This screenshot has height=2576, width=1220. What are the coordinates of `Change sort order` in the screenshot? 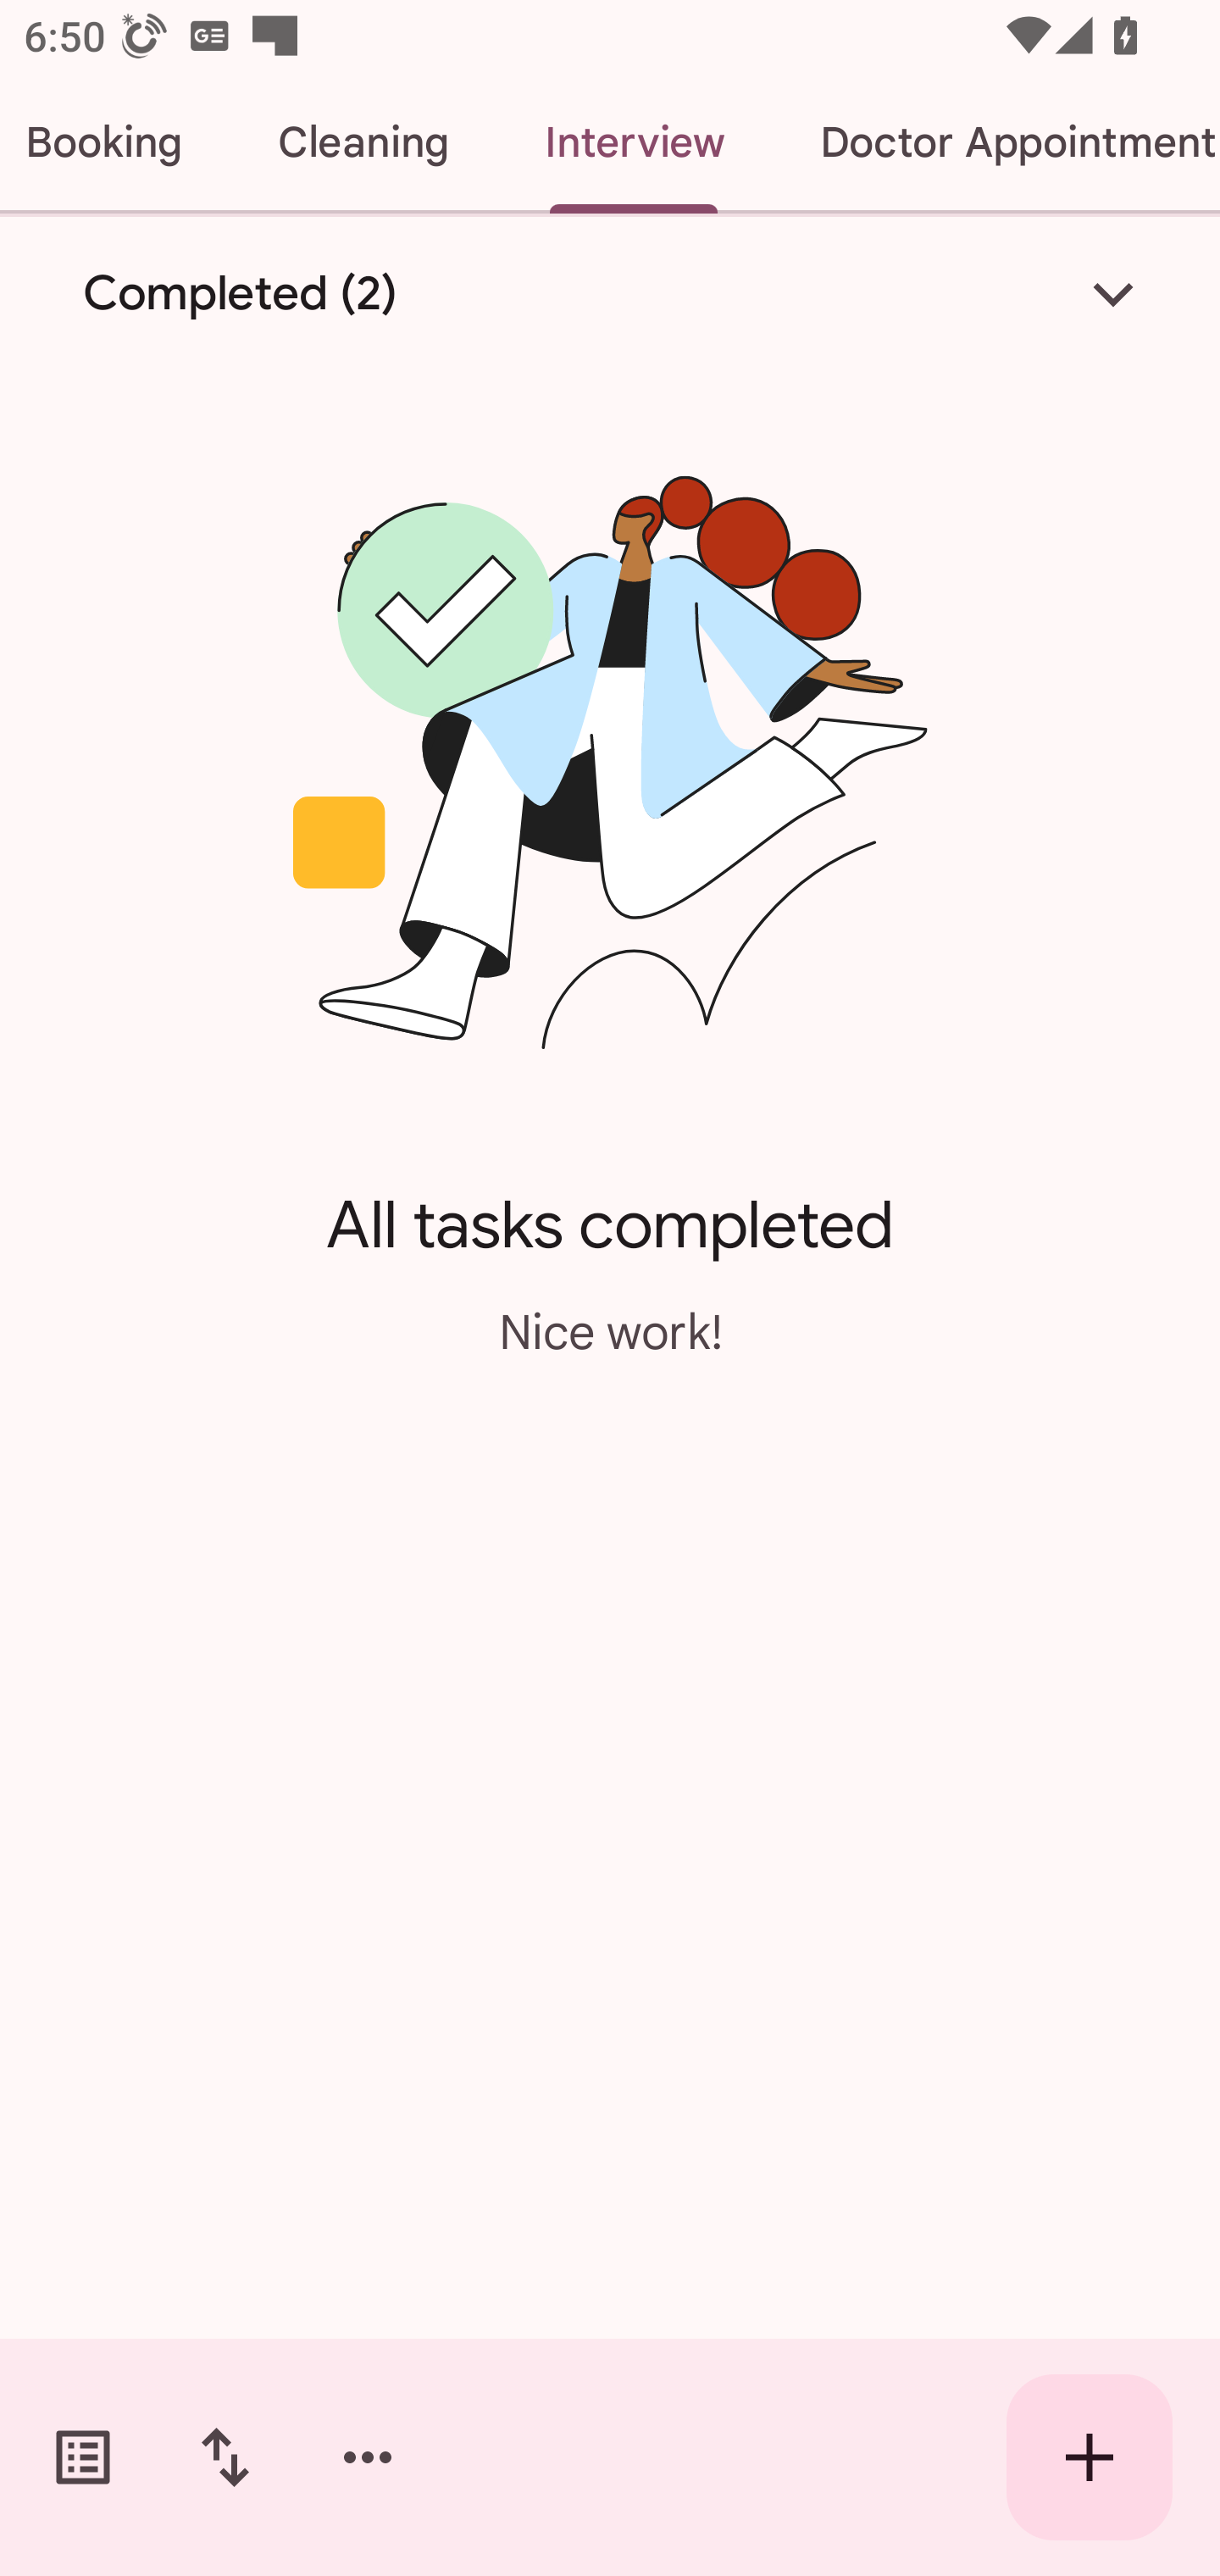 It's located at (225, 2457).